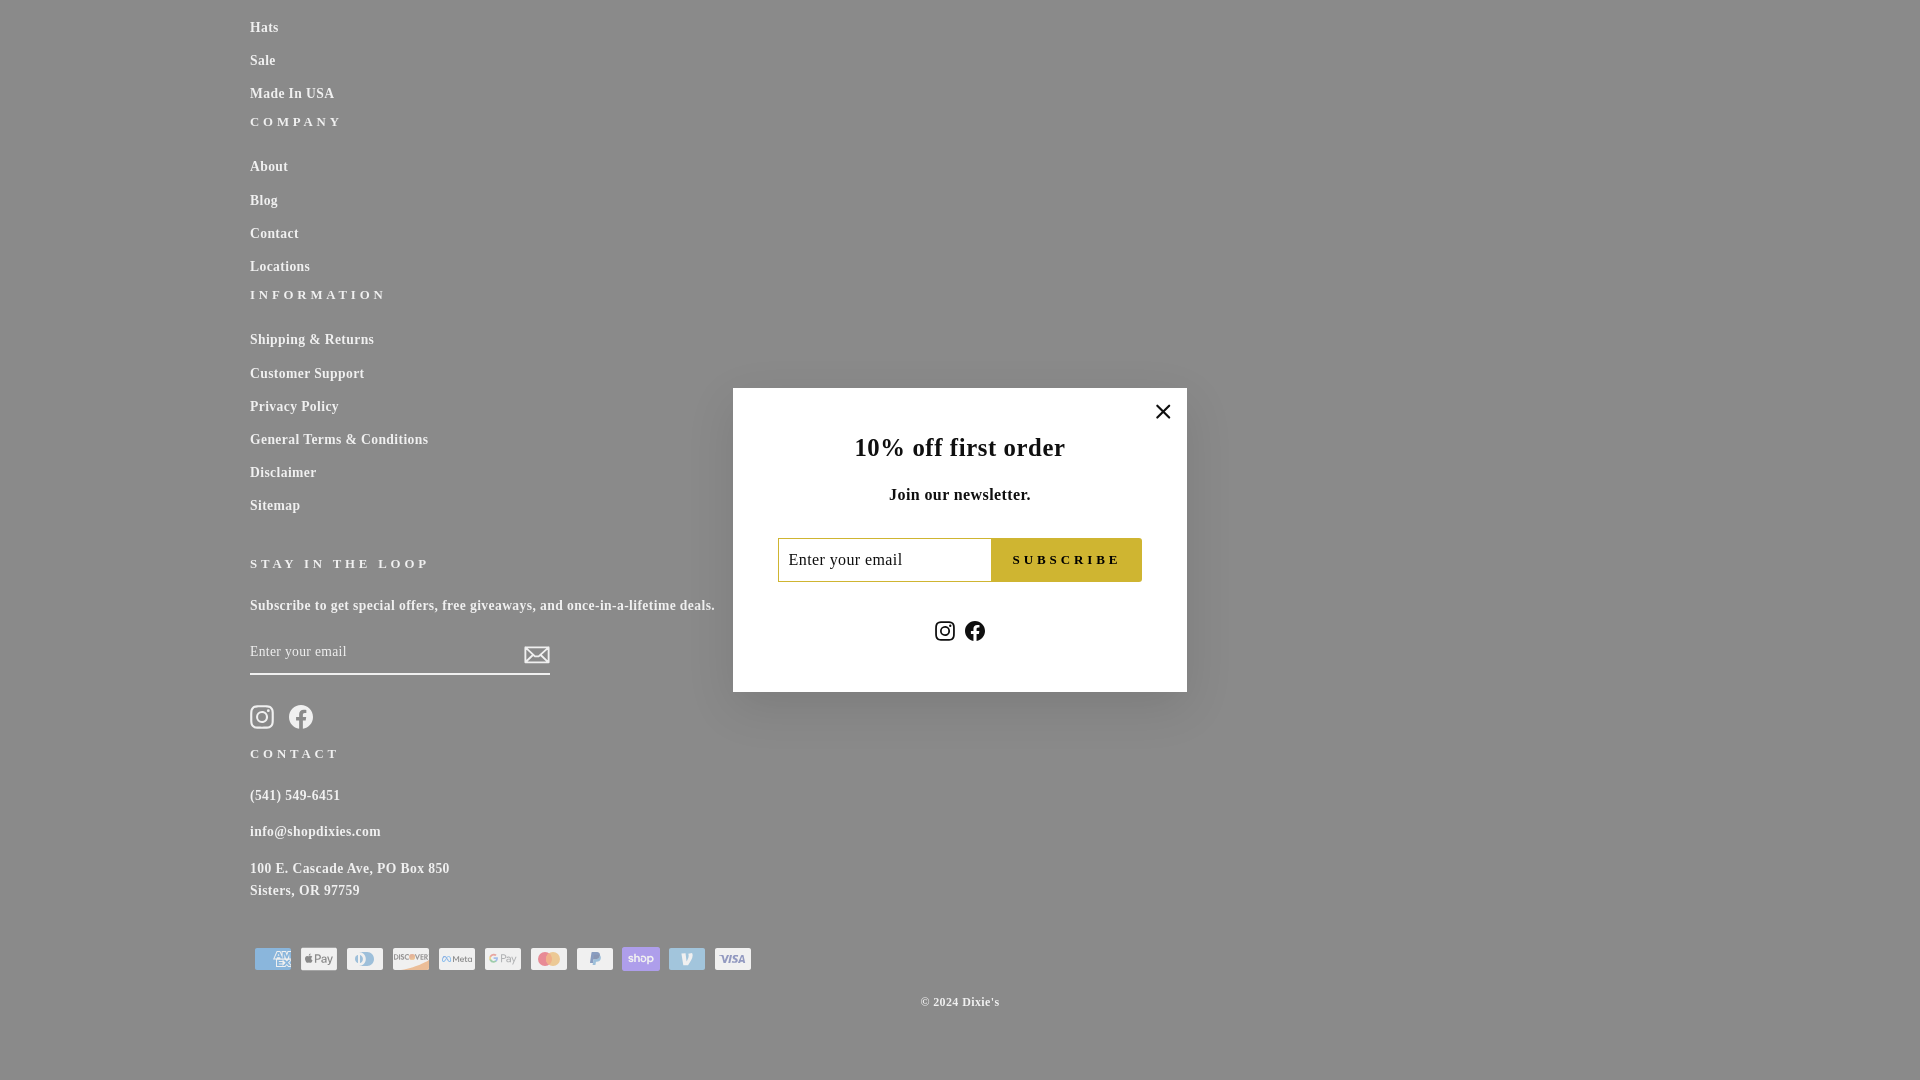  Describe the element at coordinates (456, 958) in the screenshot. I see `Meta Pay` at that location.